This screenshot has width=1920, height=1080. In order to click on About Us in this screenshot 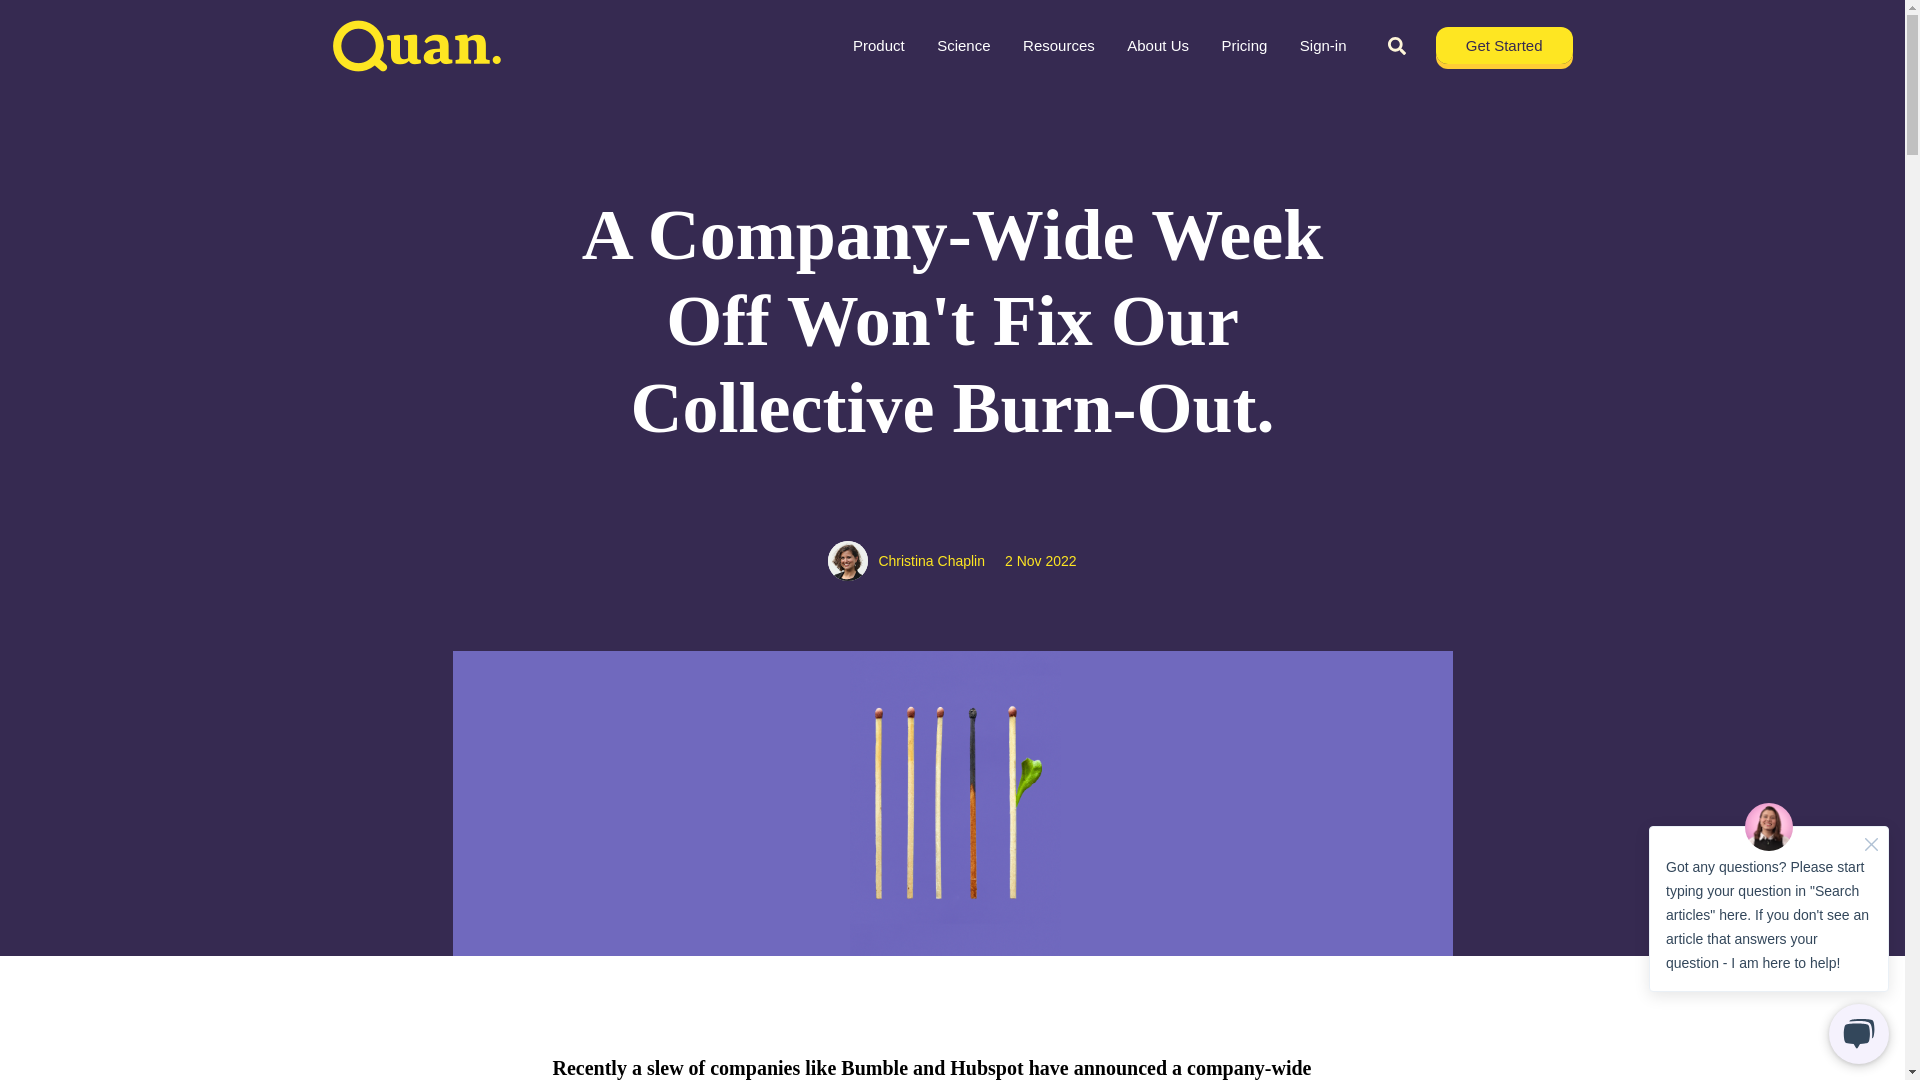, I will do `click(1158, 46)`.